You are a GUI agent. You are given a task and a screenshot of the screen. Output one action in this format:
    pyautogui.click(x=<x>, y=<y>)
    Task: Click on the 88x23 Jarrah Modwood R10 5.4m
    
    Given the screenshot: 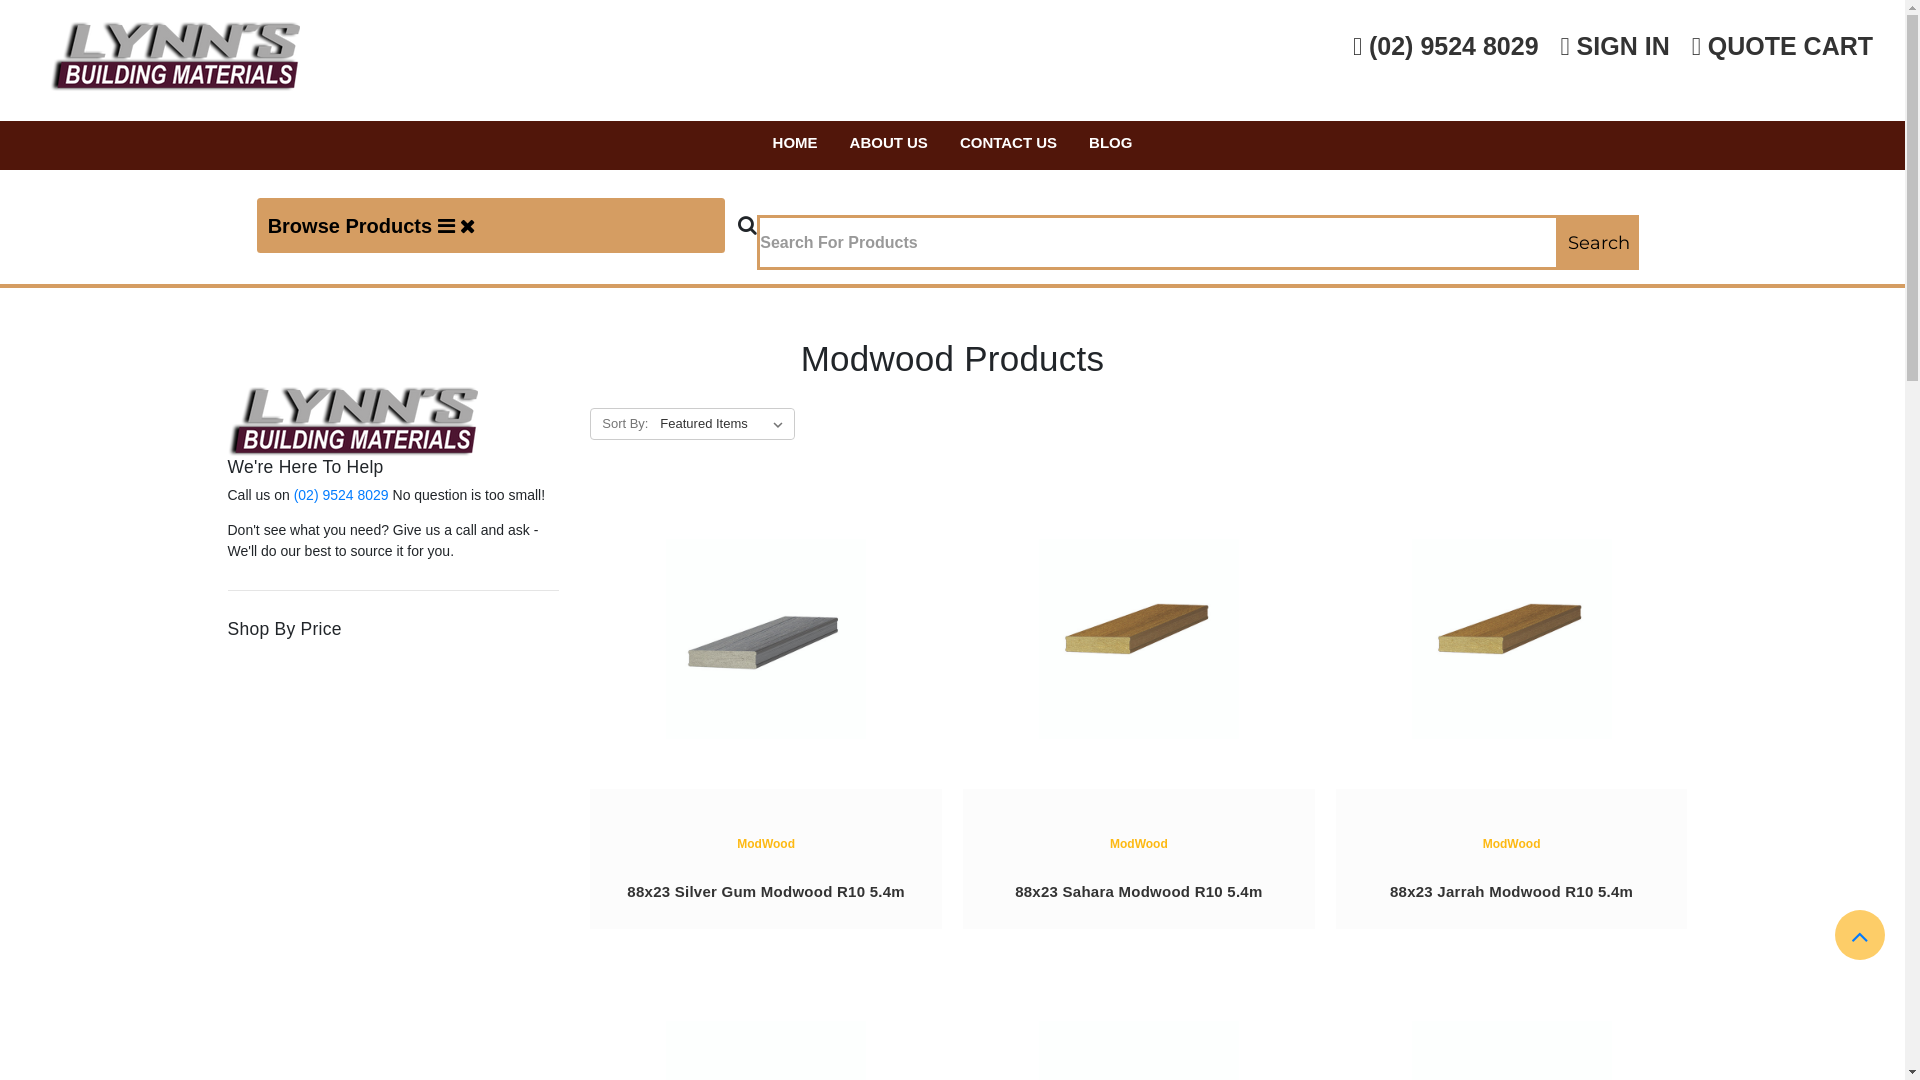 What is the action you would take?
    pyautogui.click(x=1512, y=891)
    